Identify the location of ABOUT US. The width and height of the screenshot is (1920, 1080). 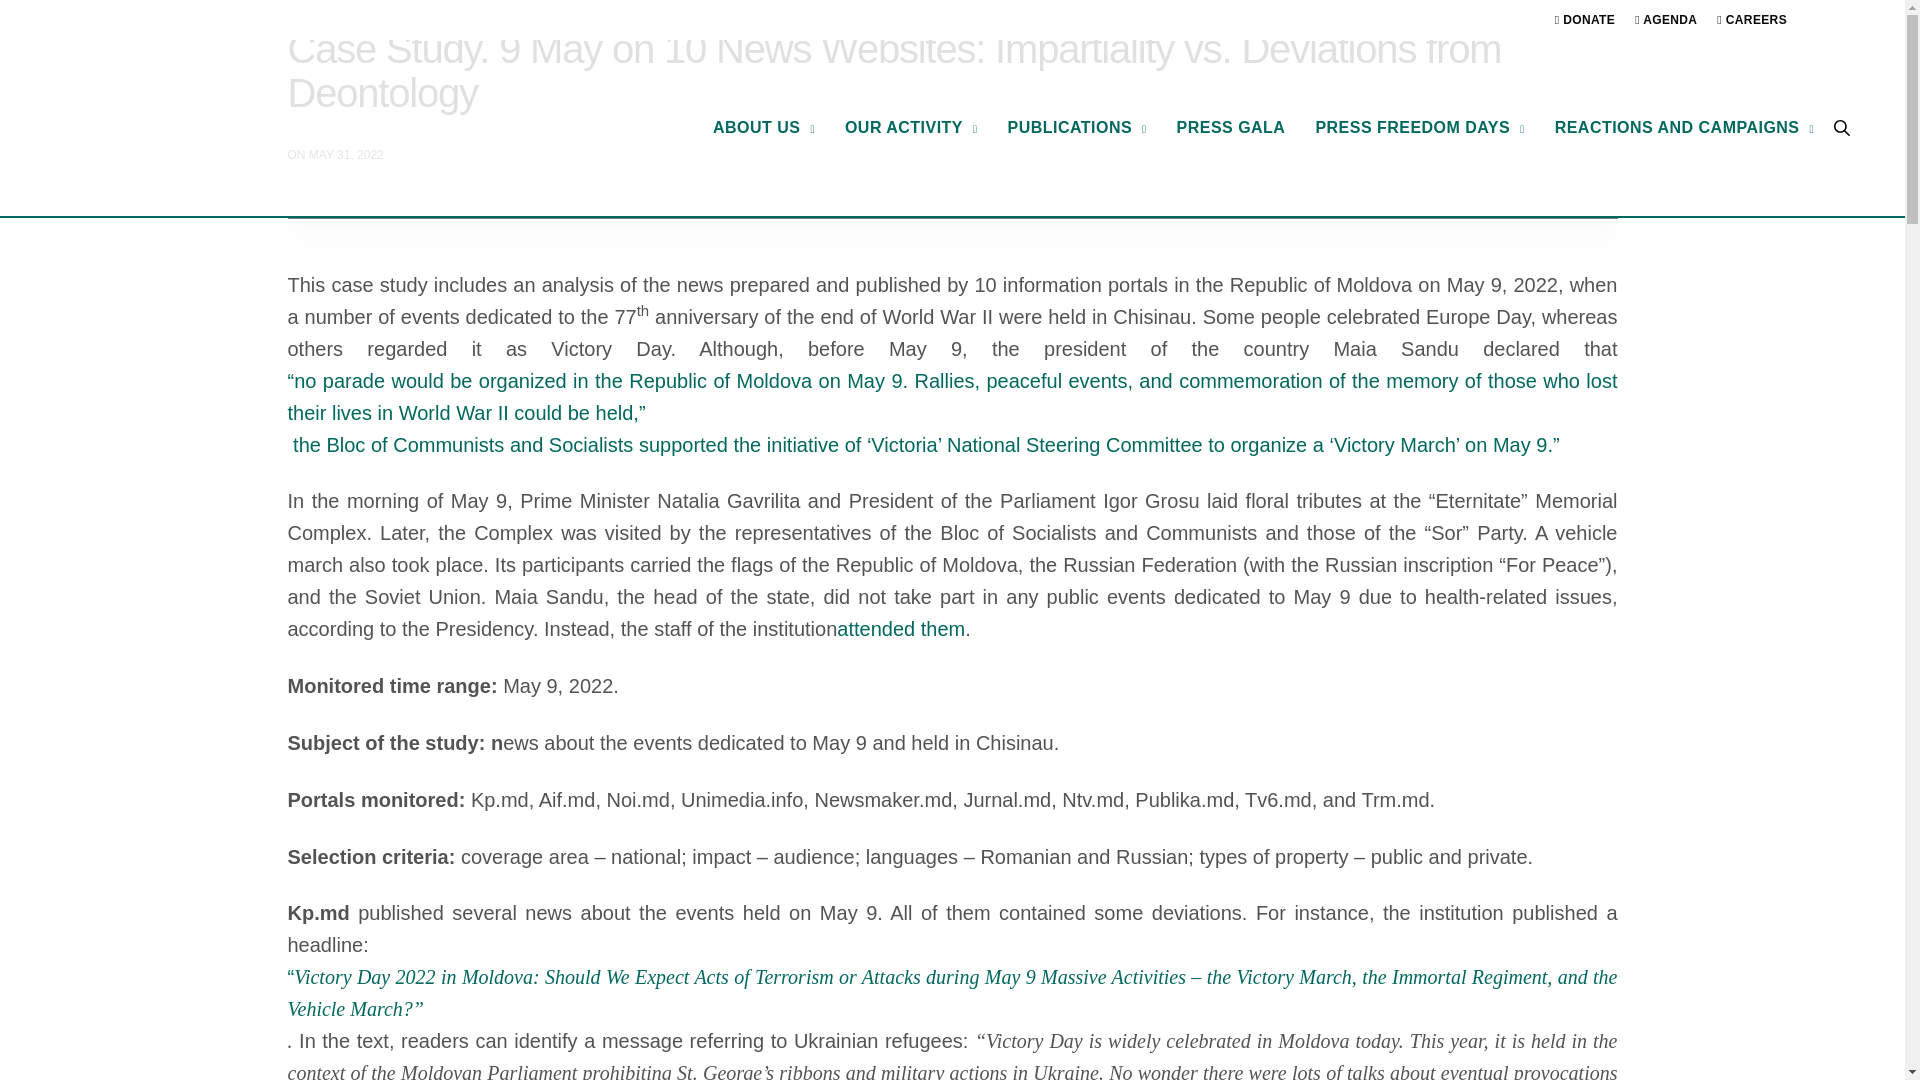
(763, 128).